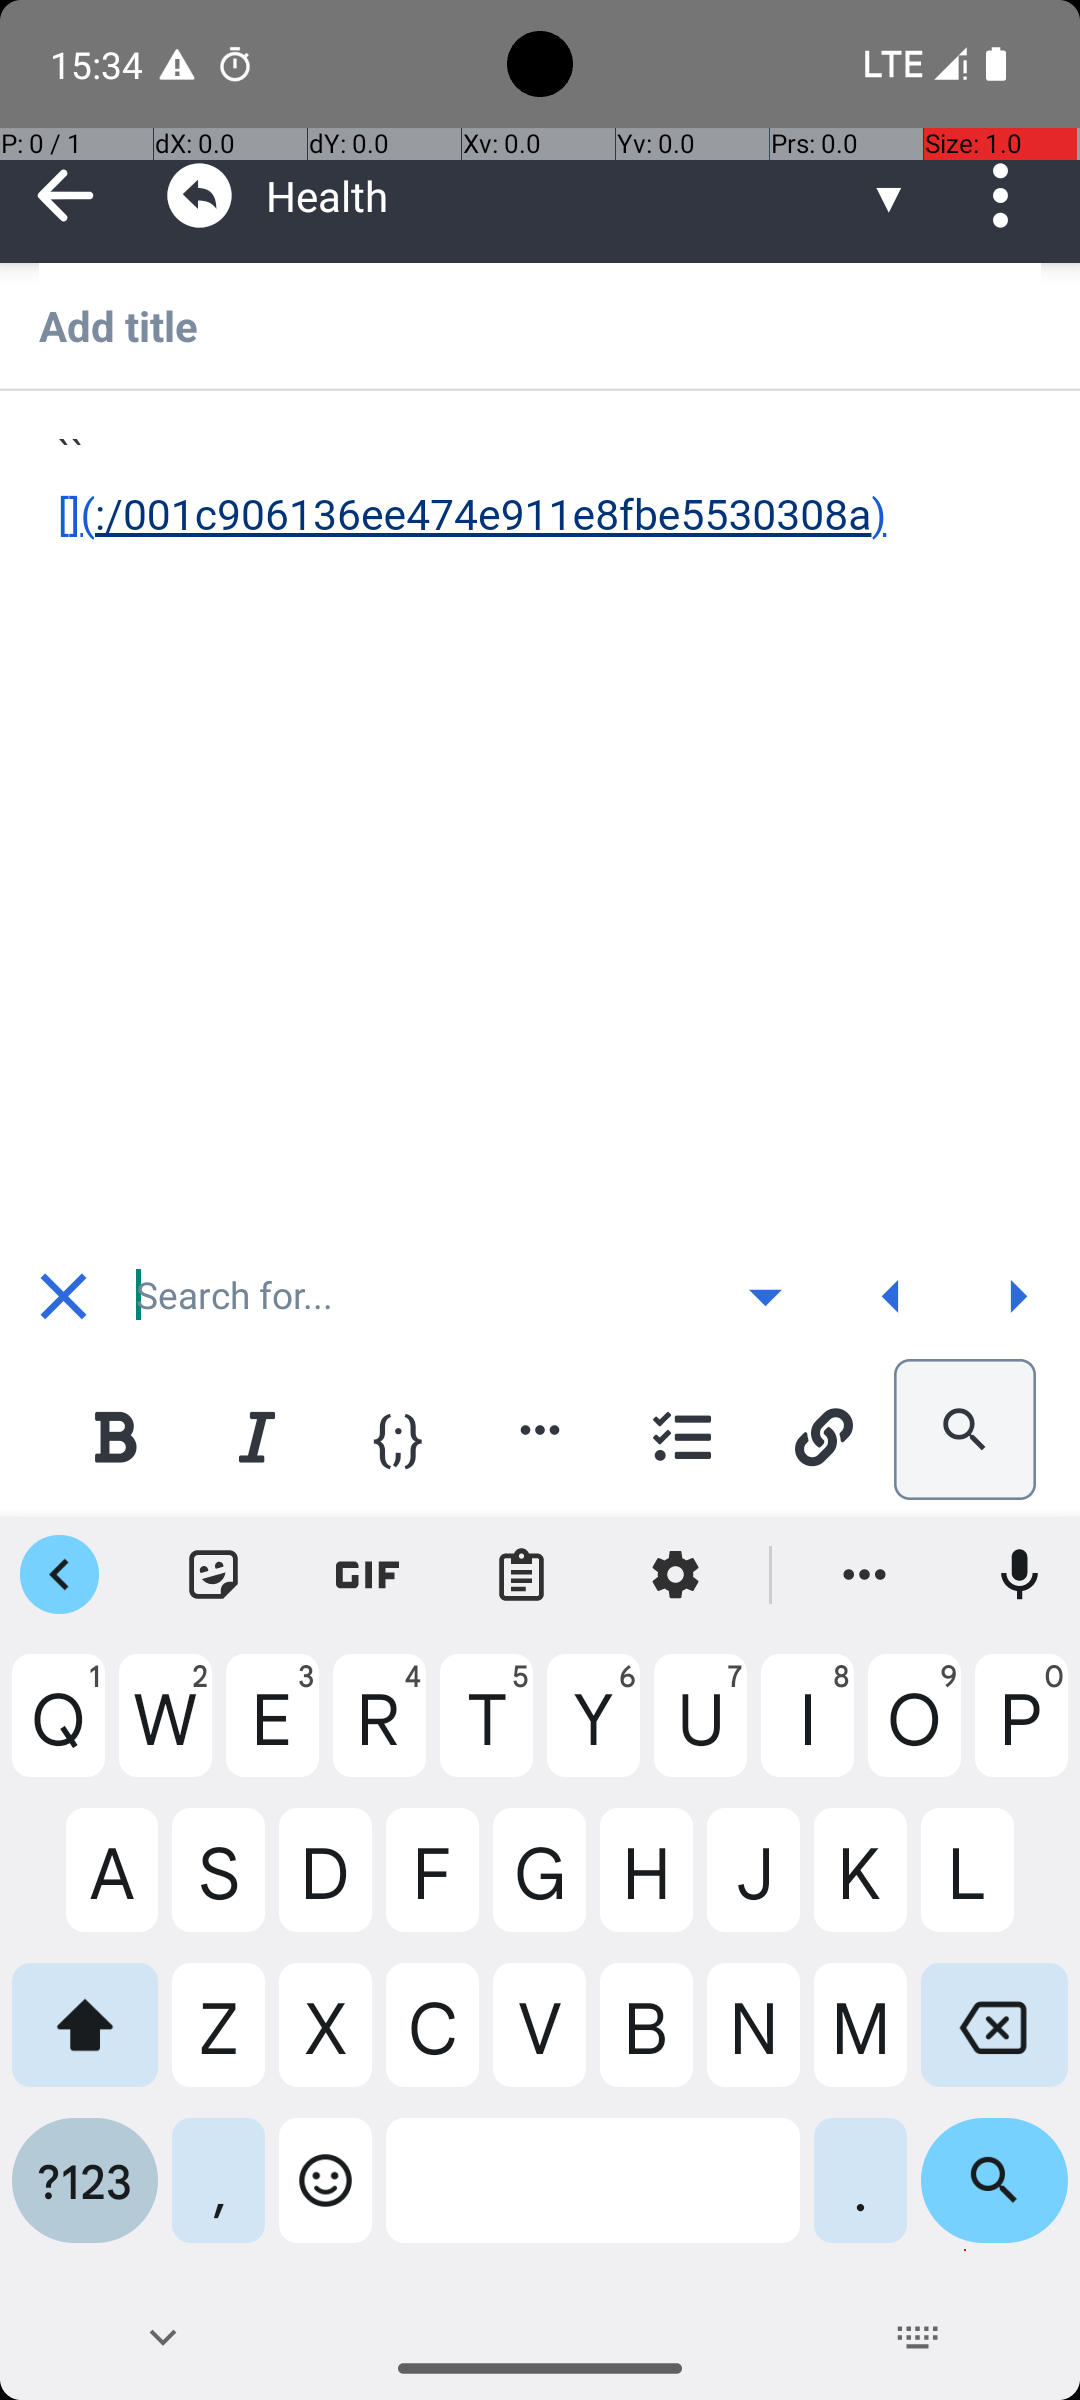 The height and width of the screenshot is (2400, 1080). What do you see at coordinates (64, 1296) in the screenshot?
I see `󰅖` at bounding box center [64, 1296].